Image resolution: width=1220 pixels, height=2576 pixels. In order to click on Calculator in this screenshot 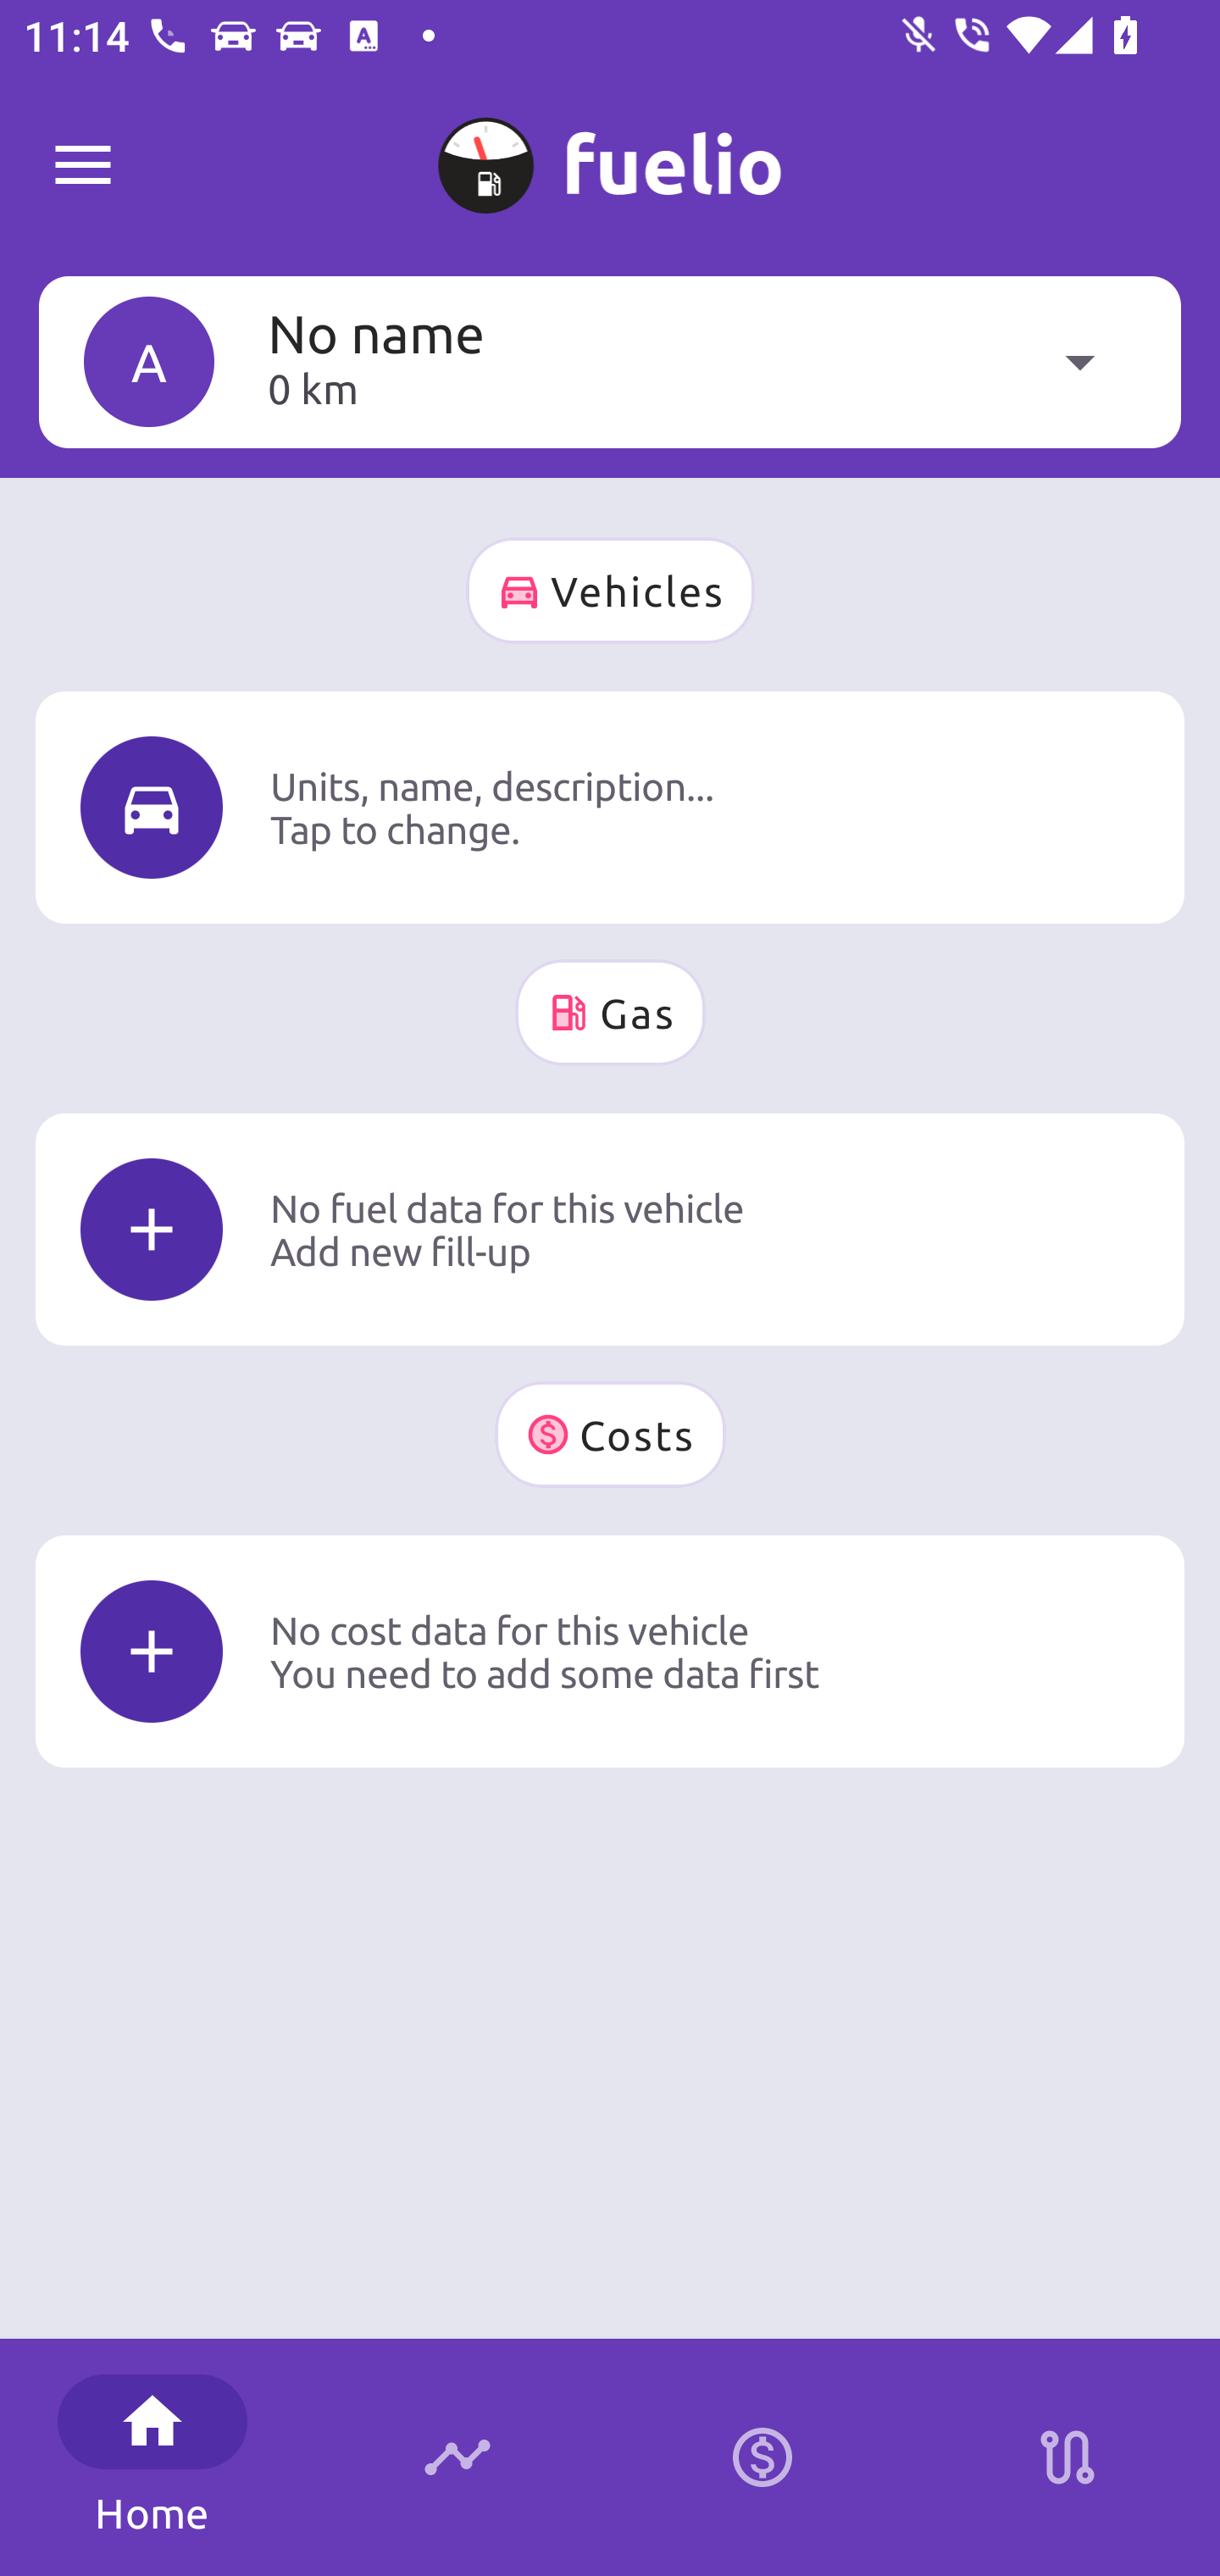, I will do `click(762, 2457)`.